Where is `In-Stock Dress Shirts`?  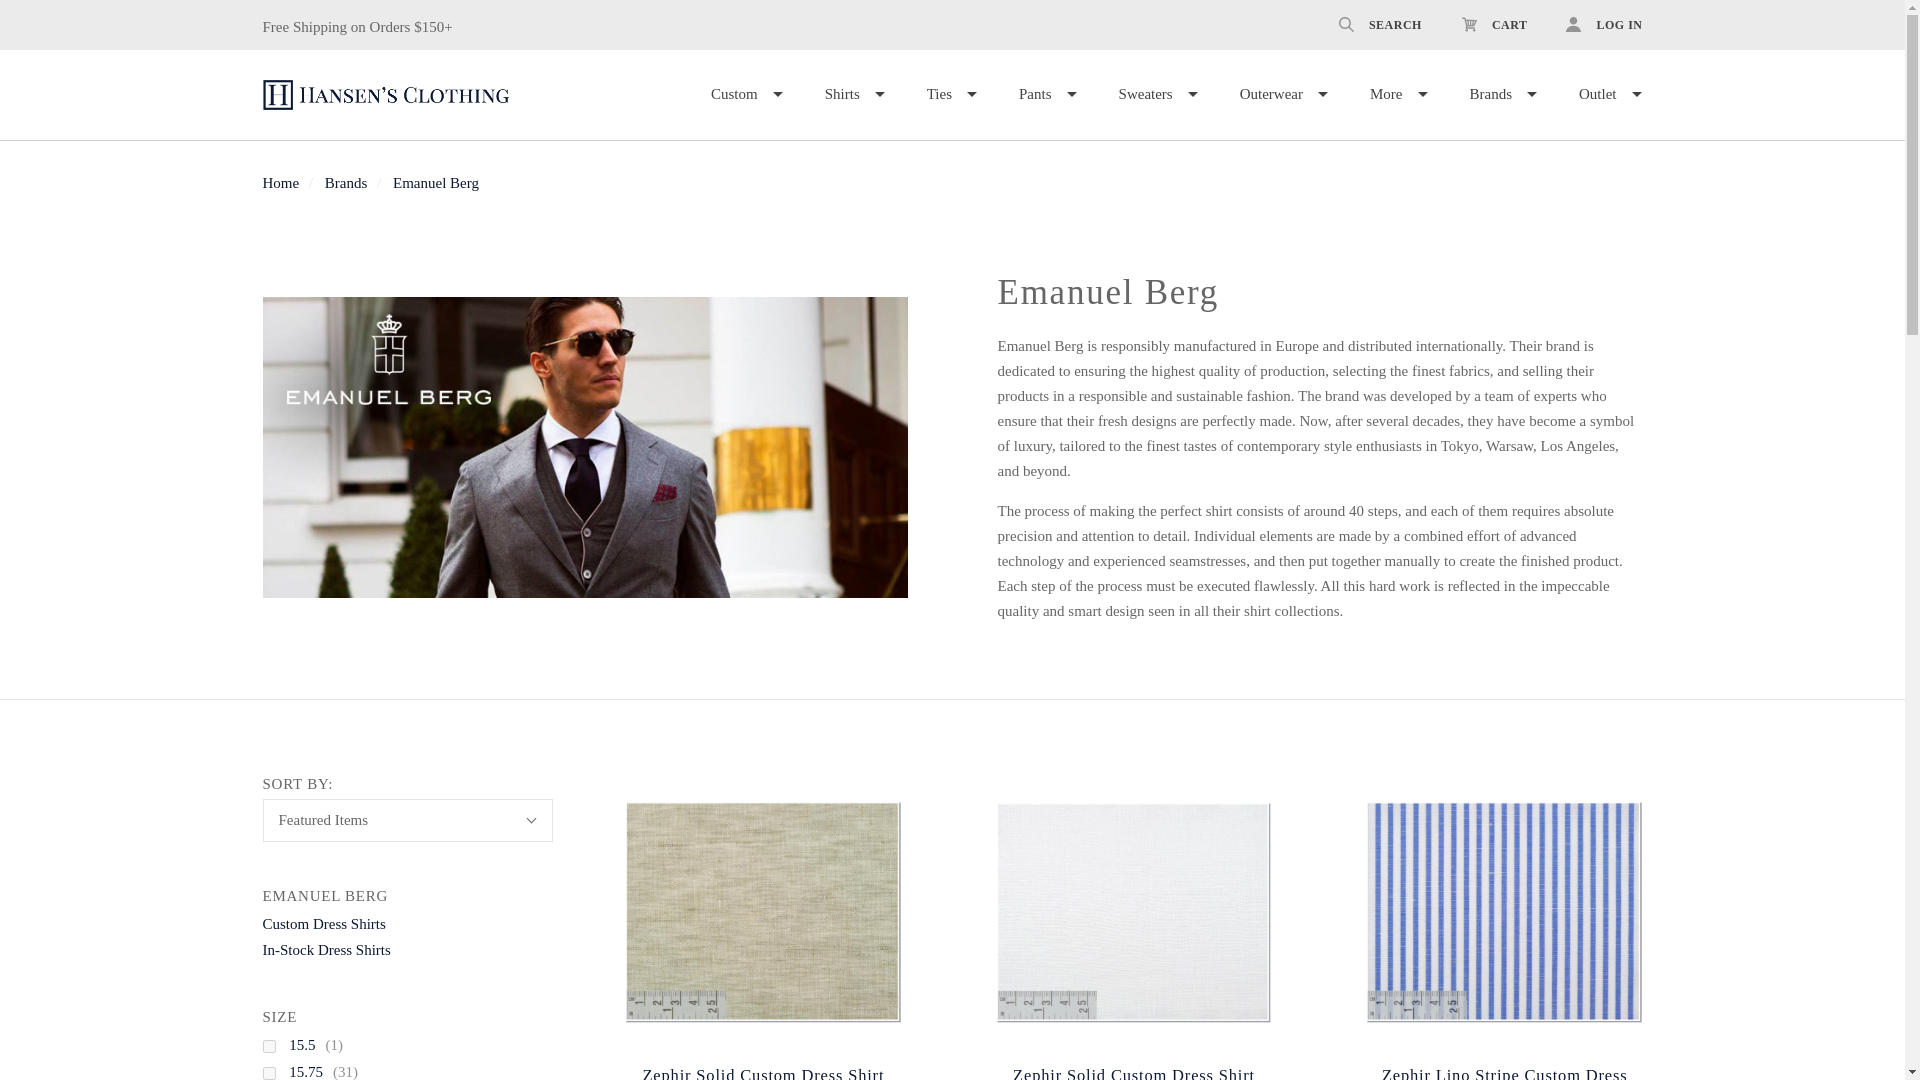
In-Stock Dress Shirts is located at coordinates (325, 950).